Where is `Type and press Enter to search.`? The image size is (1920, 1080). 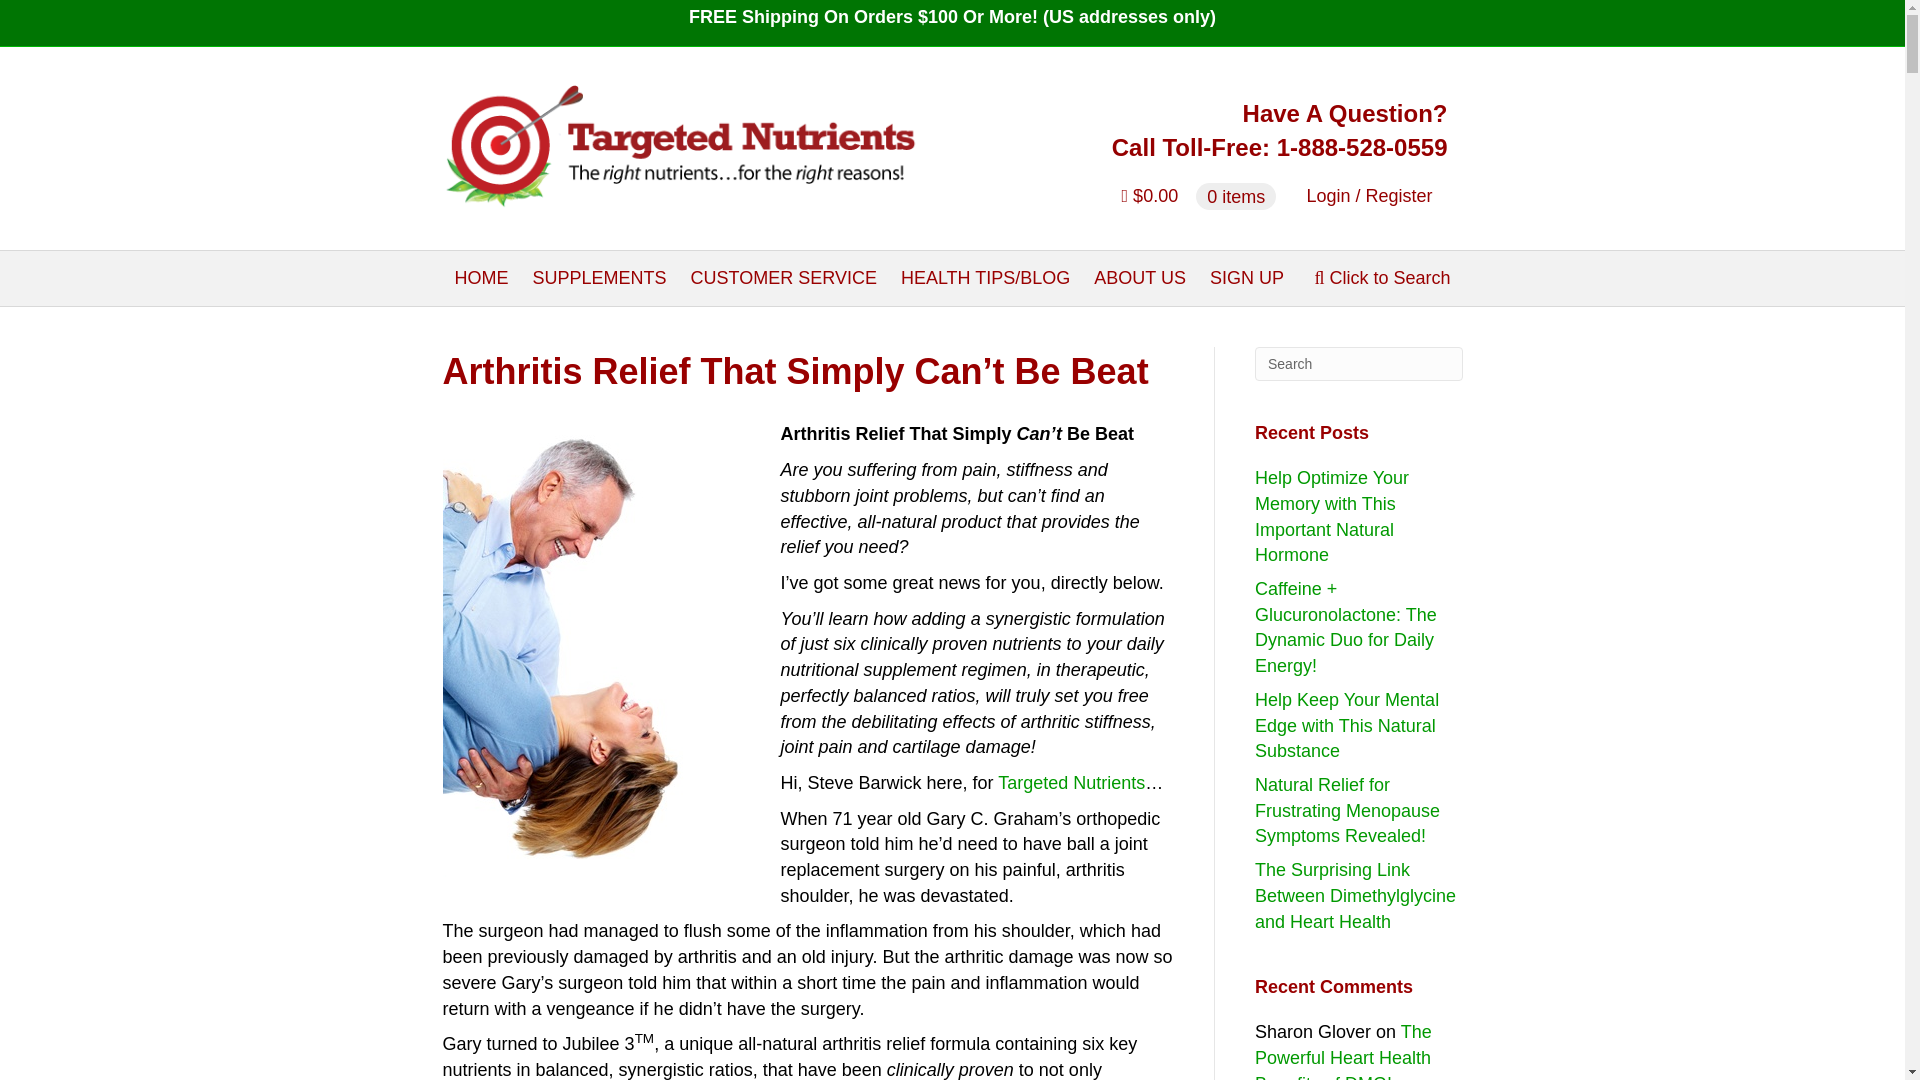
Type and press Enter to search. is located at coordinates (1359, 364).